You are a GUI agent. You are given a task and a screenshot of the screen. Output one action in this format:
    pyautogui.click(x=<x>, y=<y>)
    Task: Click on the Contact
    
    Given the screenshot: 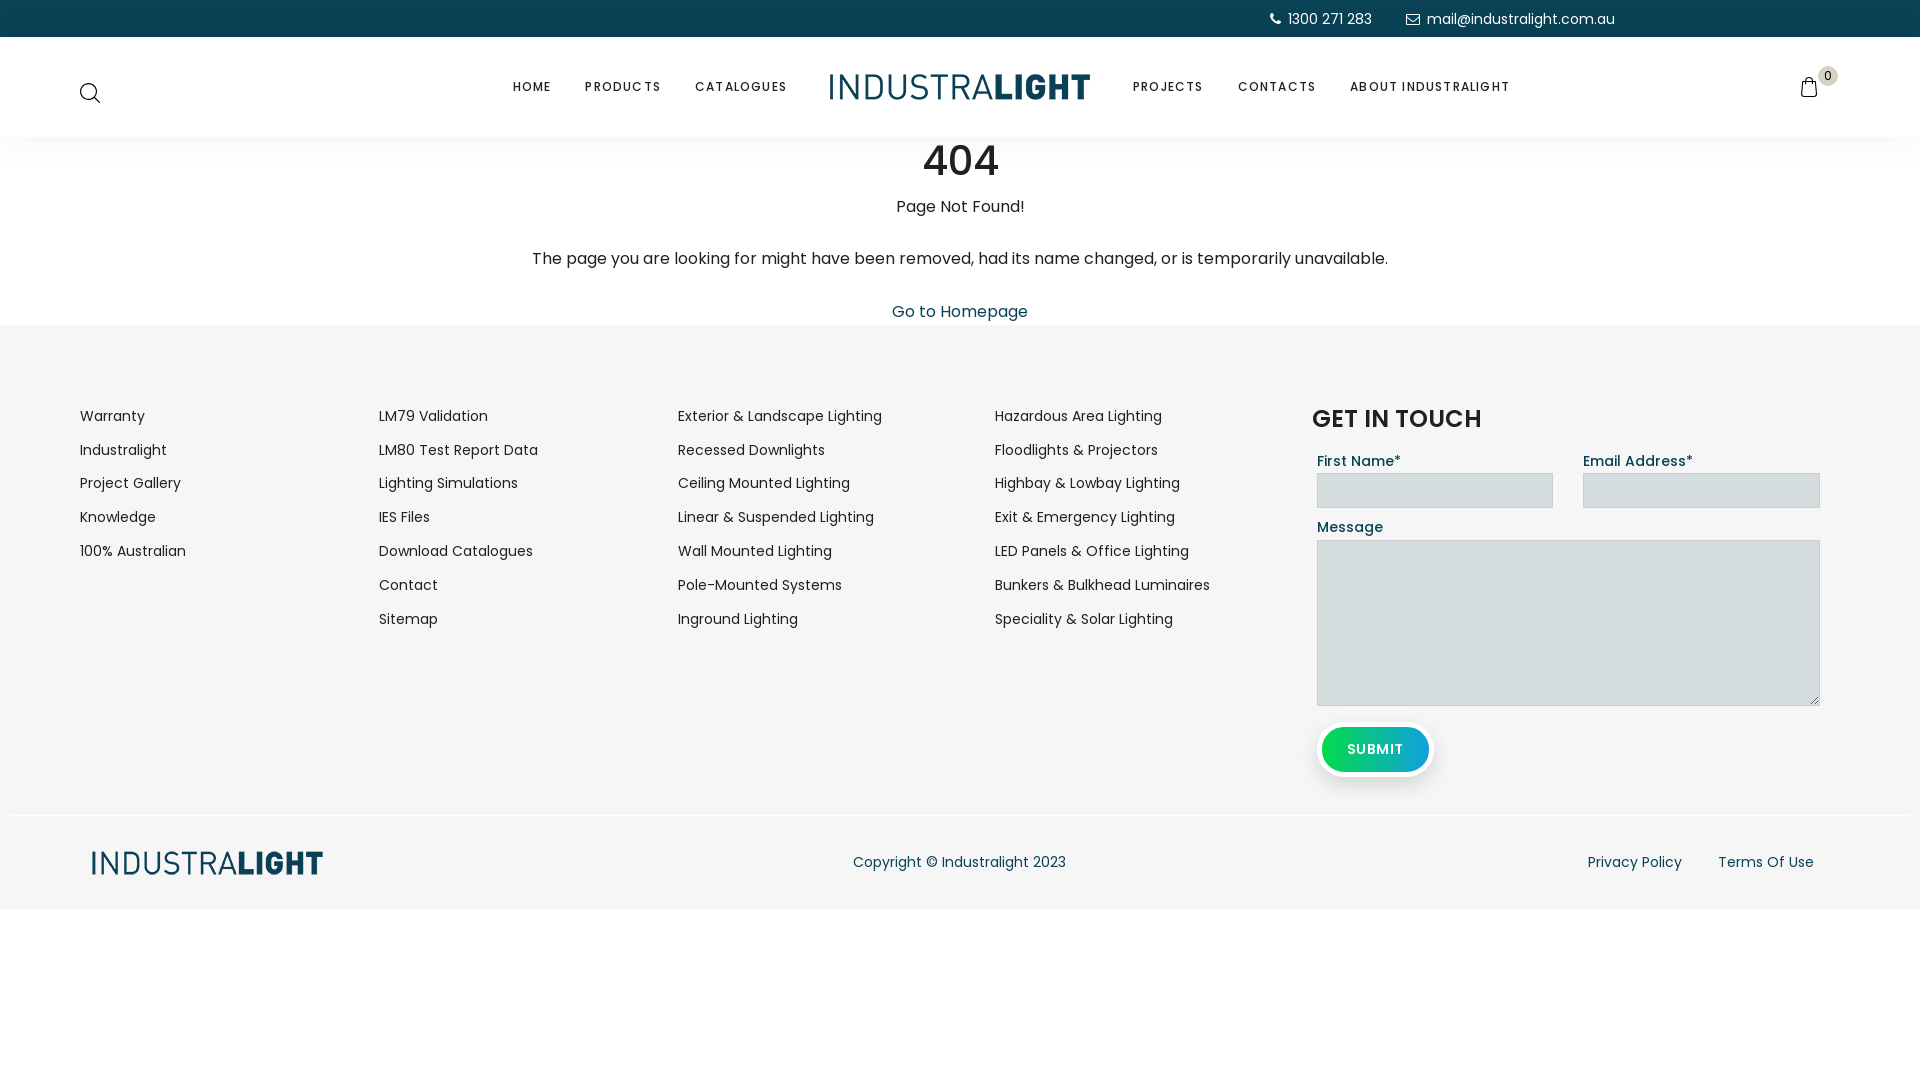 What is the action you would take?
    pyautogui.click(x=408, y=585)
    